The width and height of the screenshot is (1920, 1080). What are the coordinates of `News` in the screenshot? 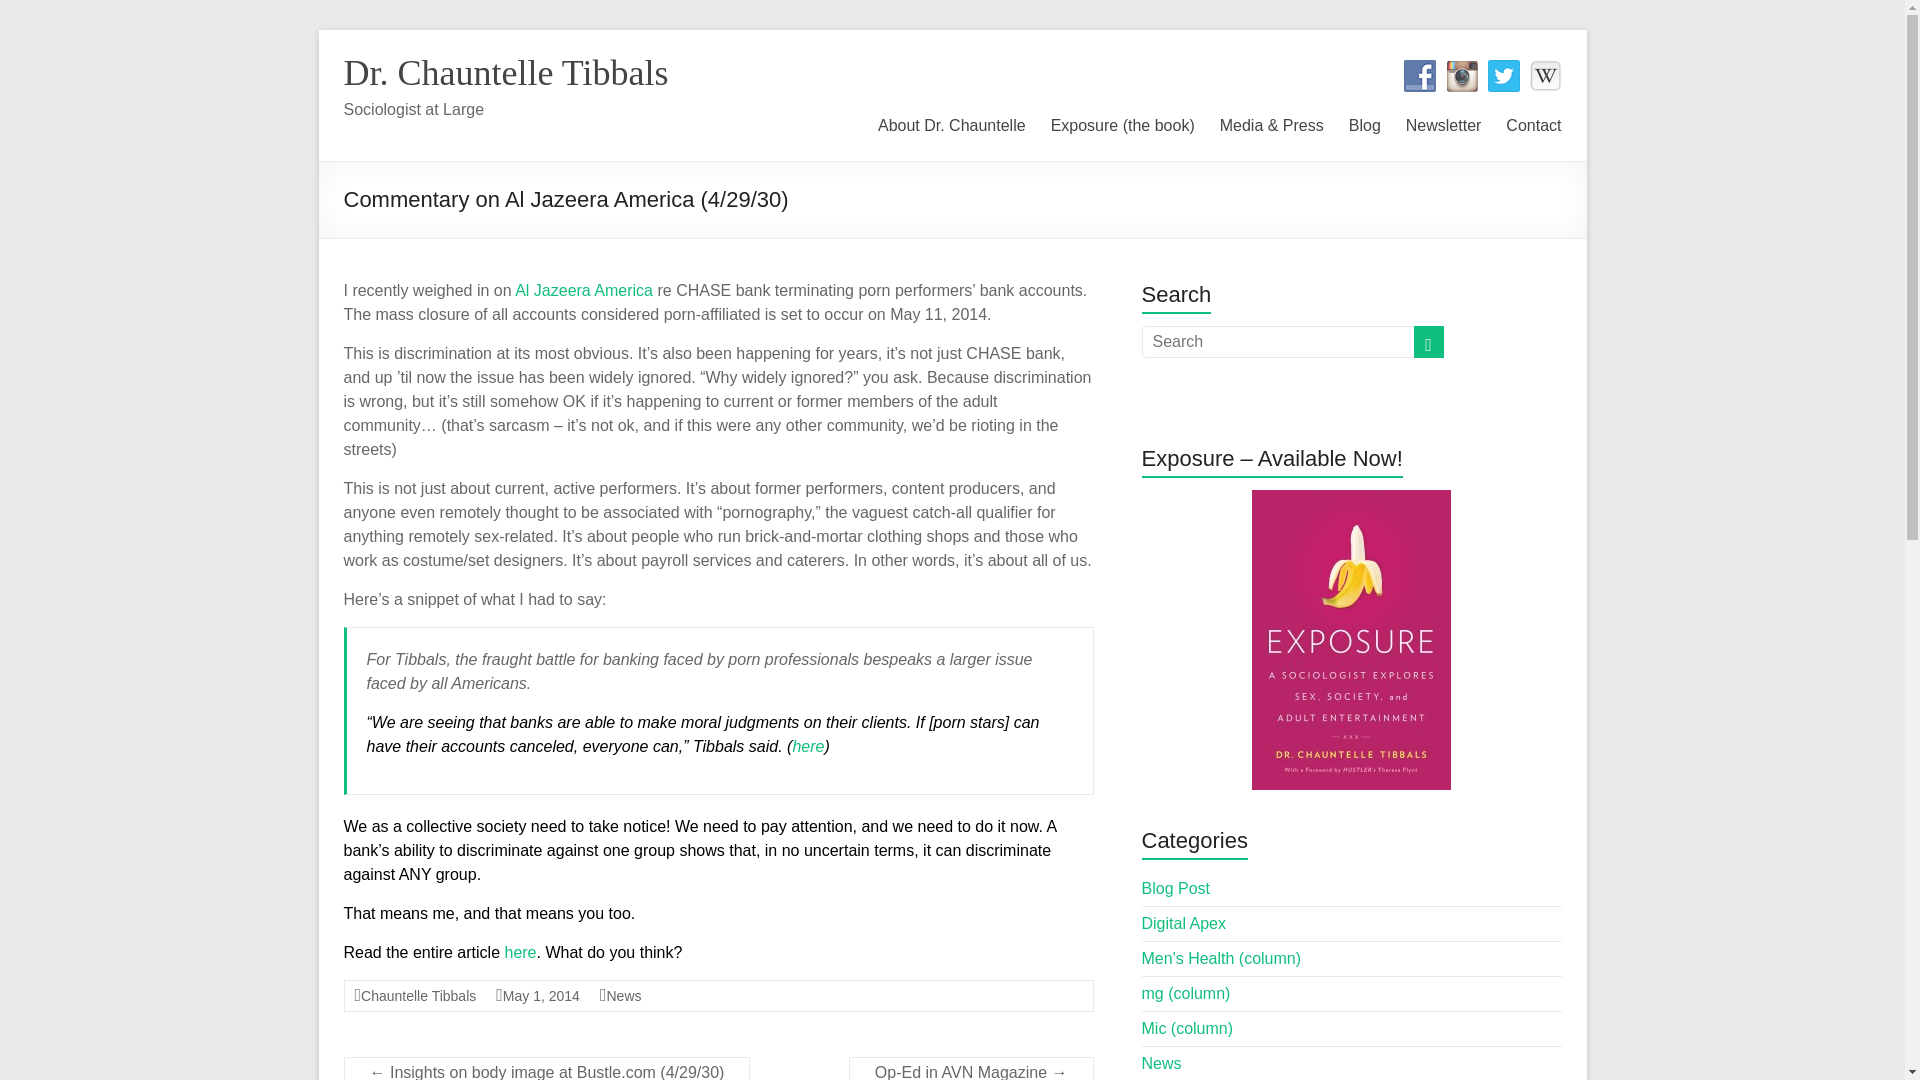 It's located at (1162, 1064).